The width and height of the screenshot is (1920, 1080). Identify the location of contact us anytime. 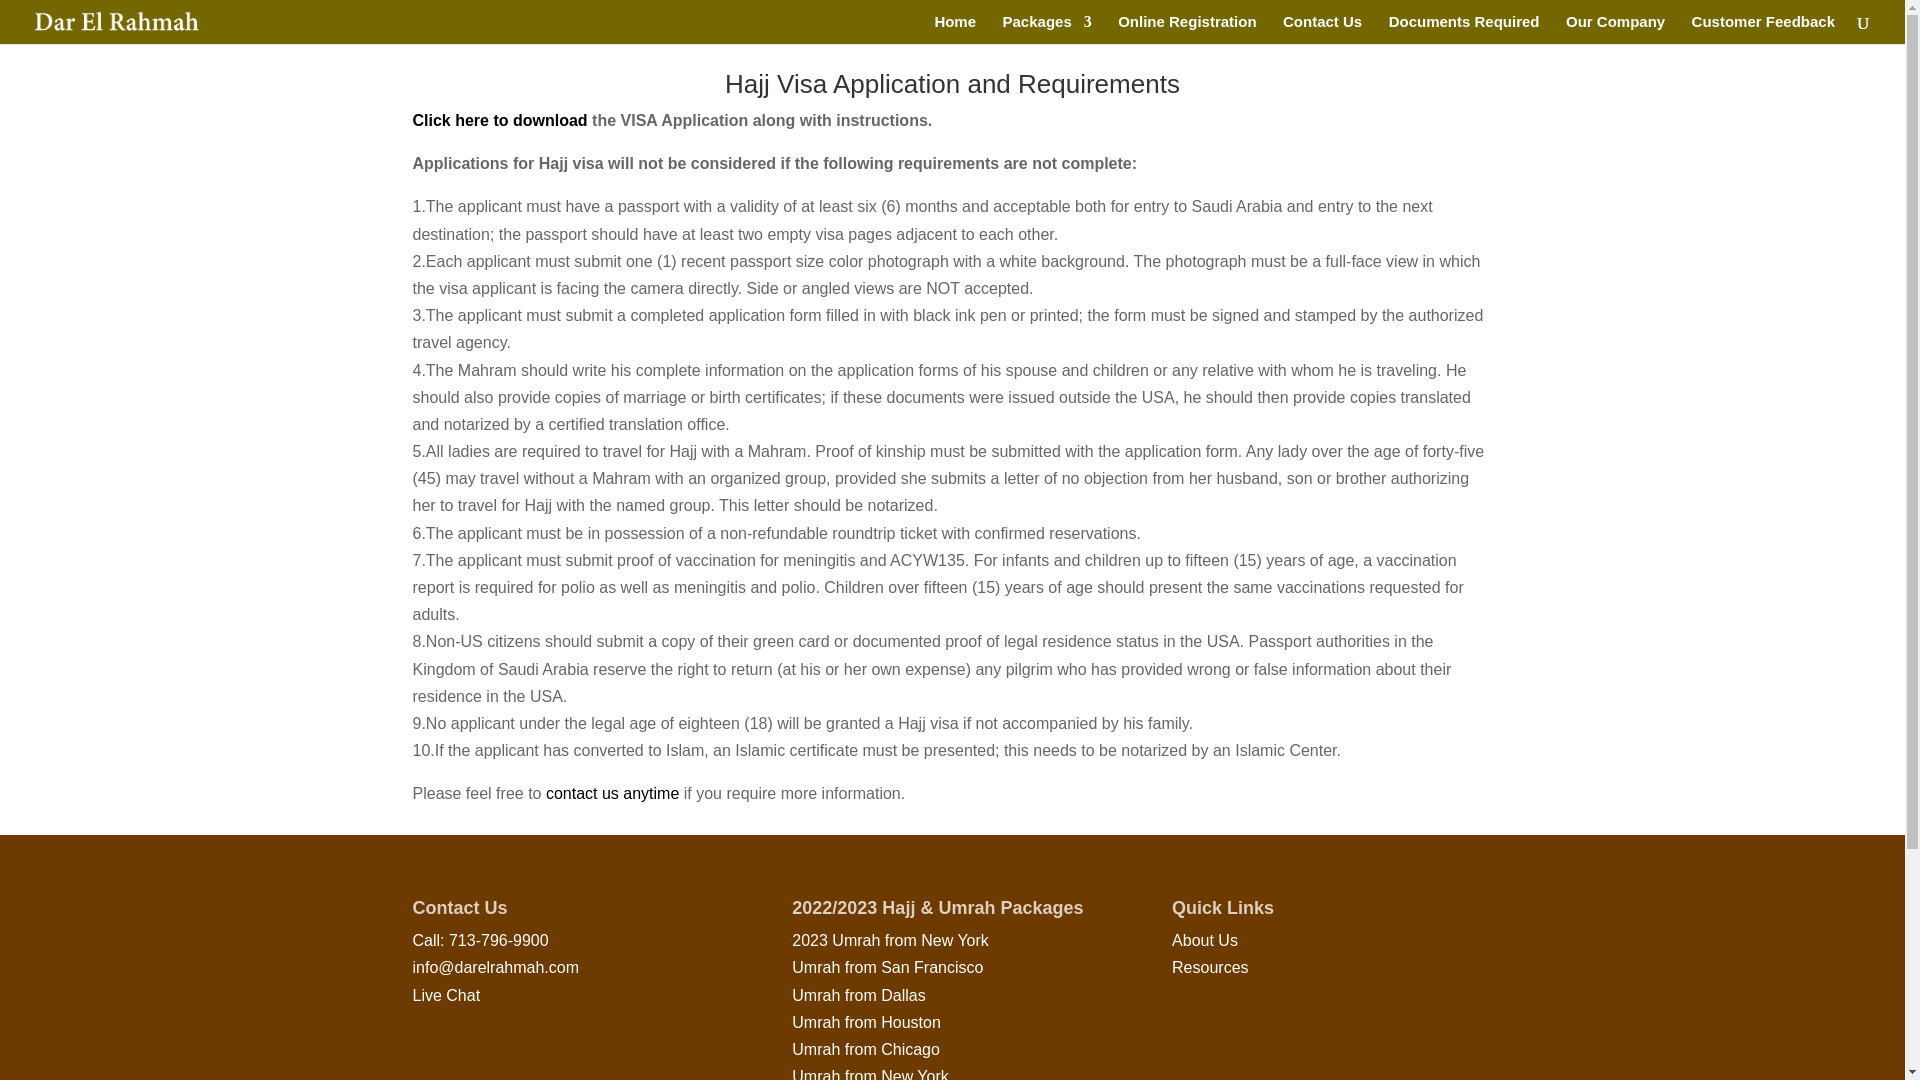
(612, 794).